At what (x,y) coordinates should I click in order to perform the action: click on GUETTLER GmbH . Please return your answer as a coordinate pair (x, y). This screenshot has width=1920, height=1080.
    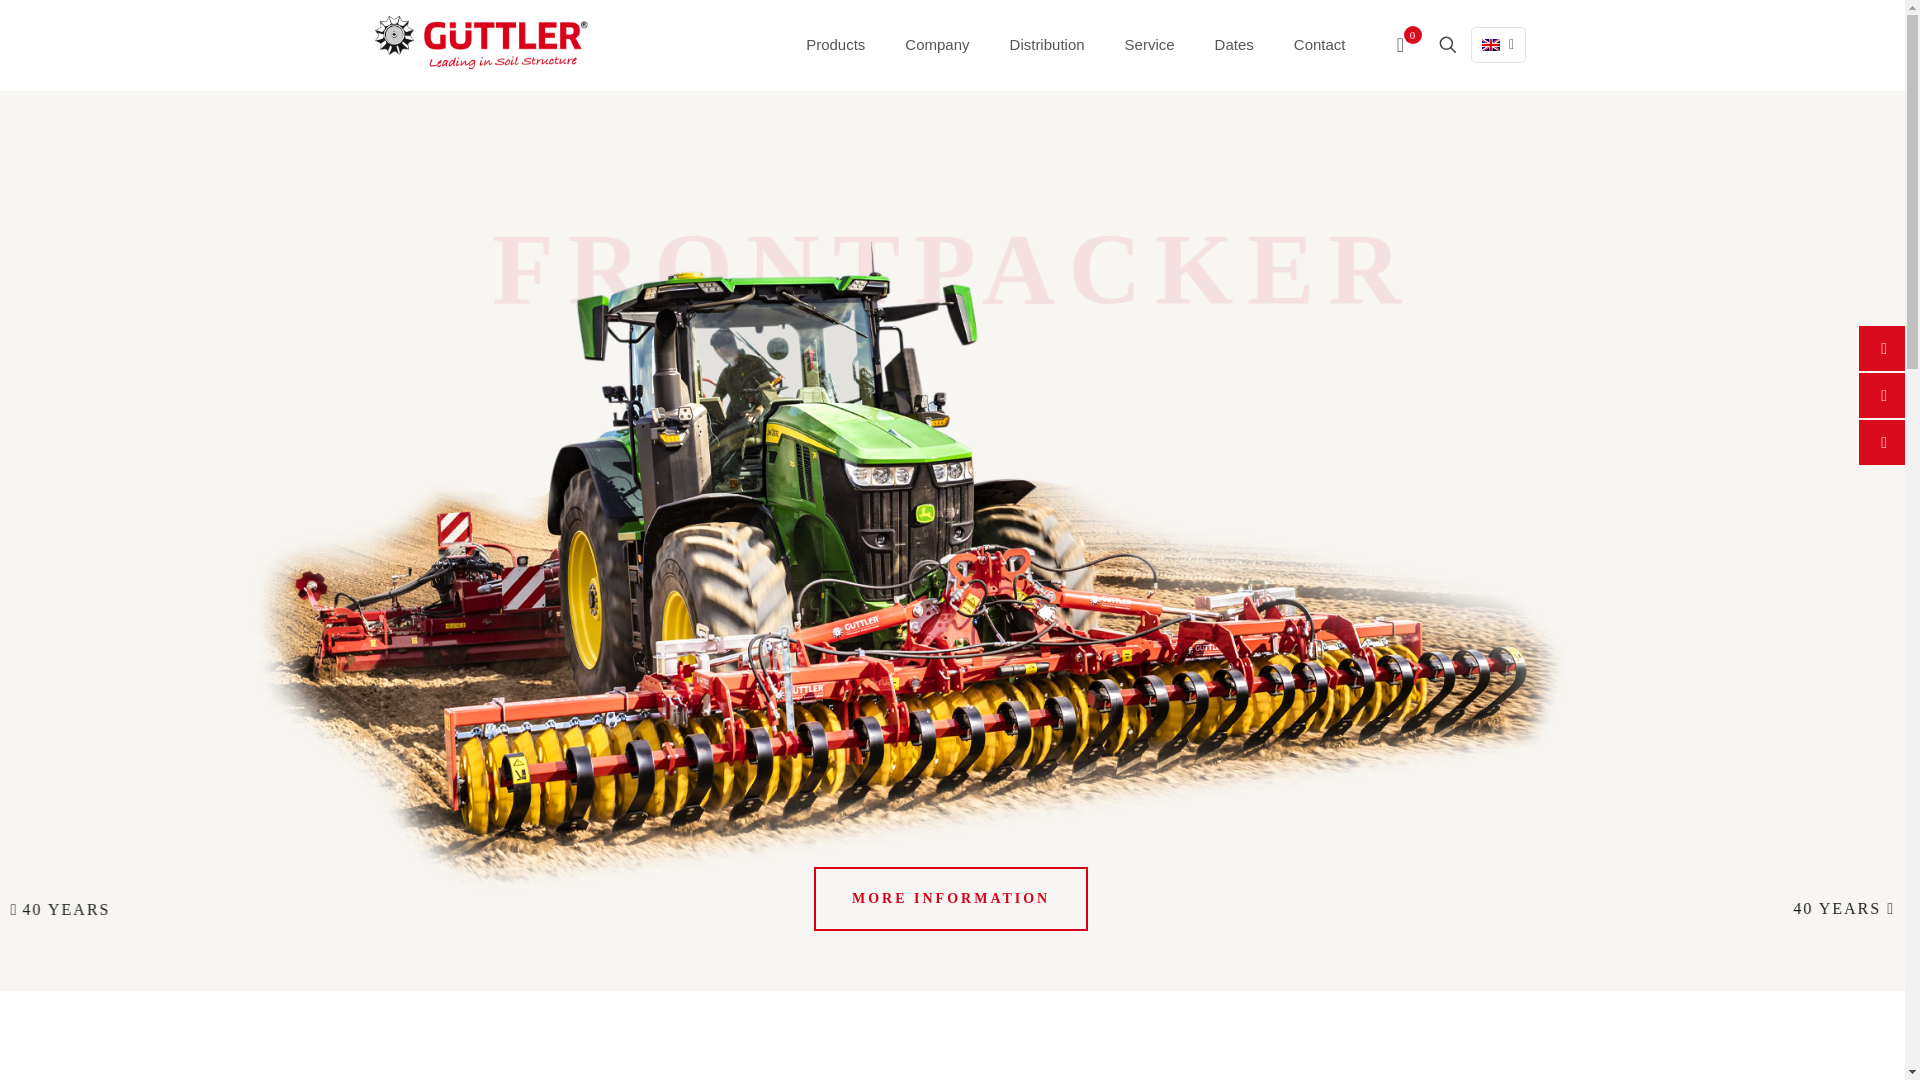
    Looking at the image, I should click on (482, 44).